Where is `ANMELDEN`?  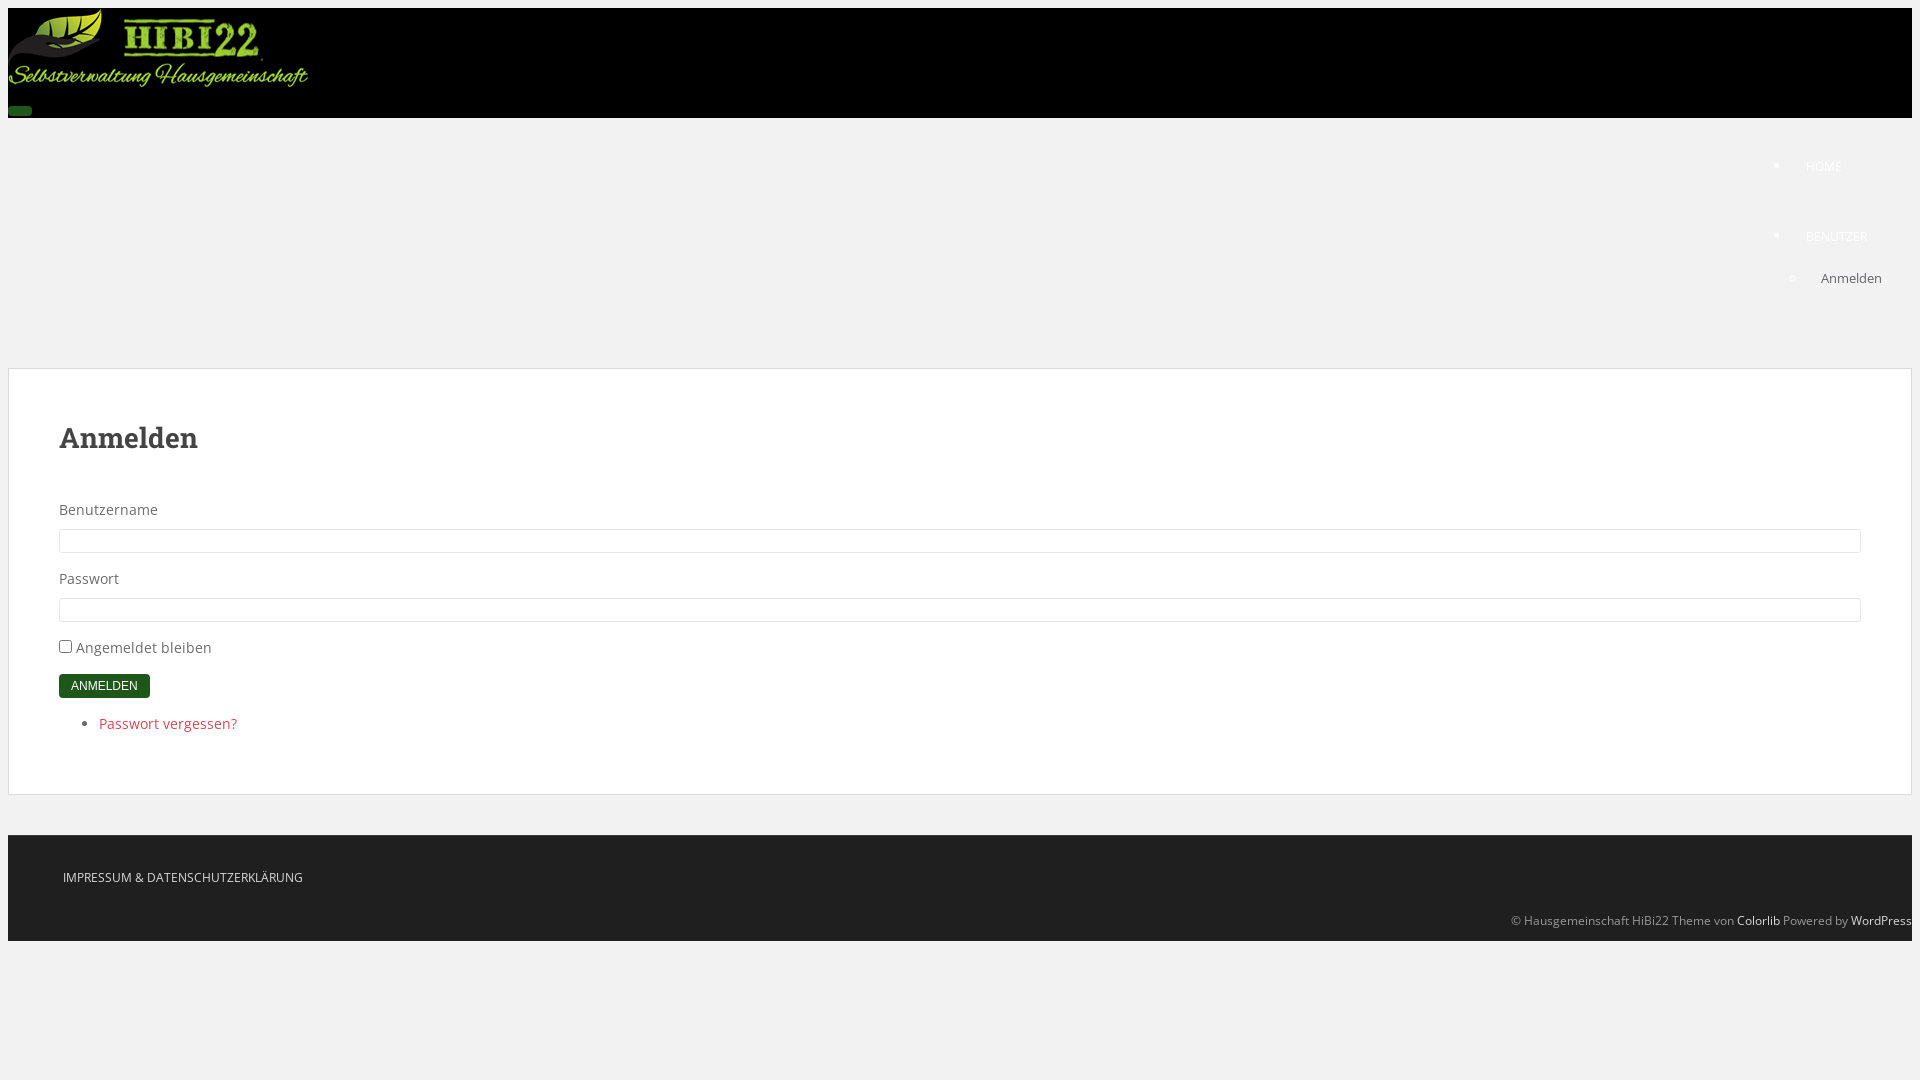
ANMELDEN is located at coordinates (104, 686).